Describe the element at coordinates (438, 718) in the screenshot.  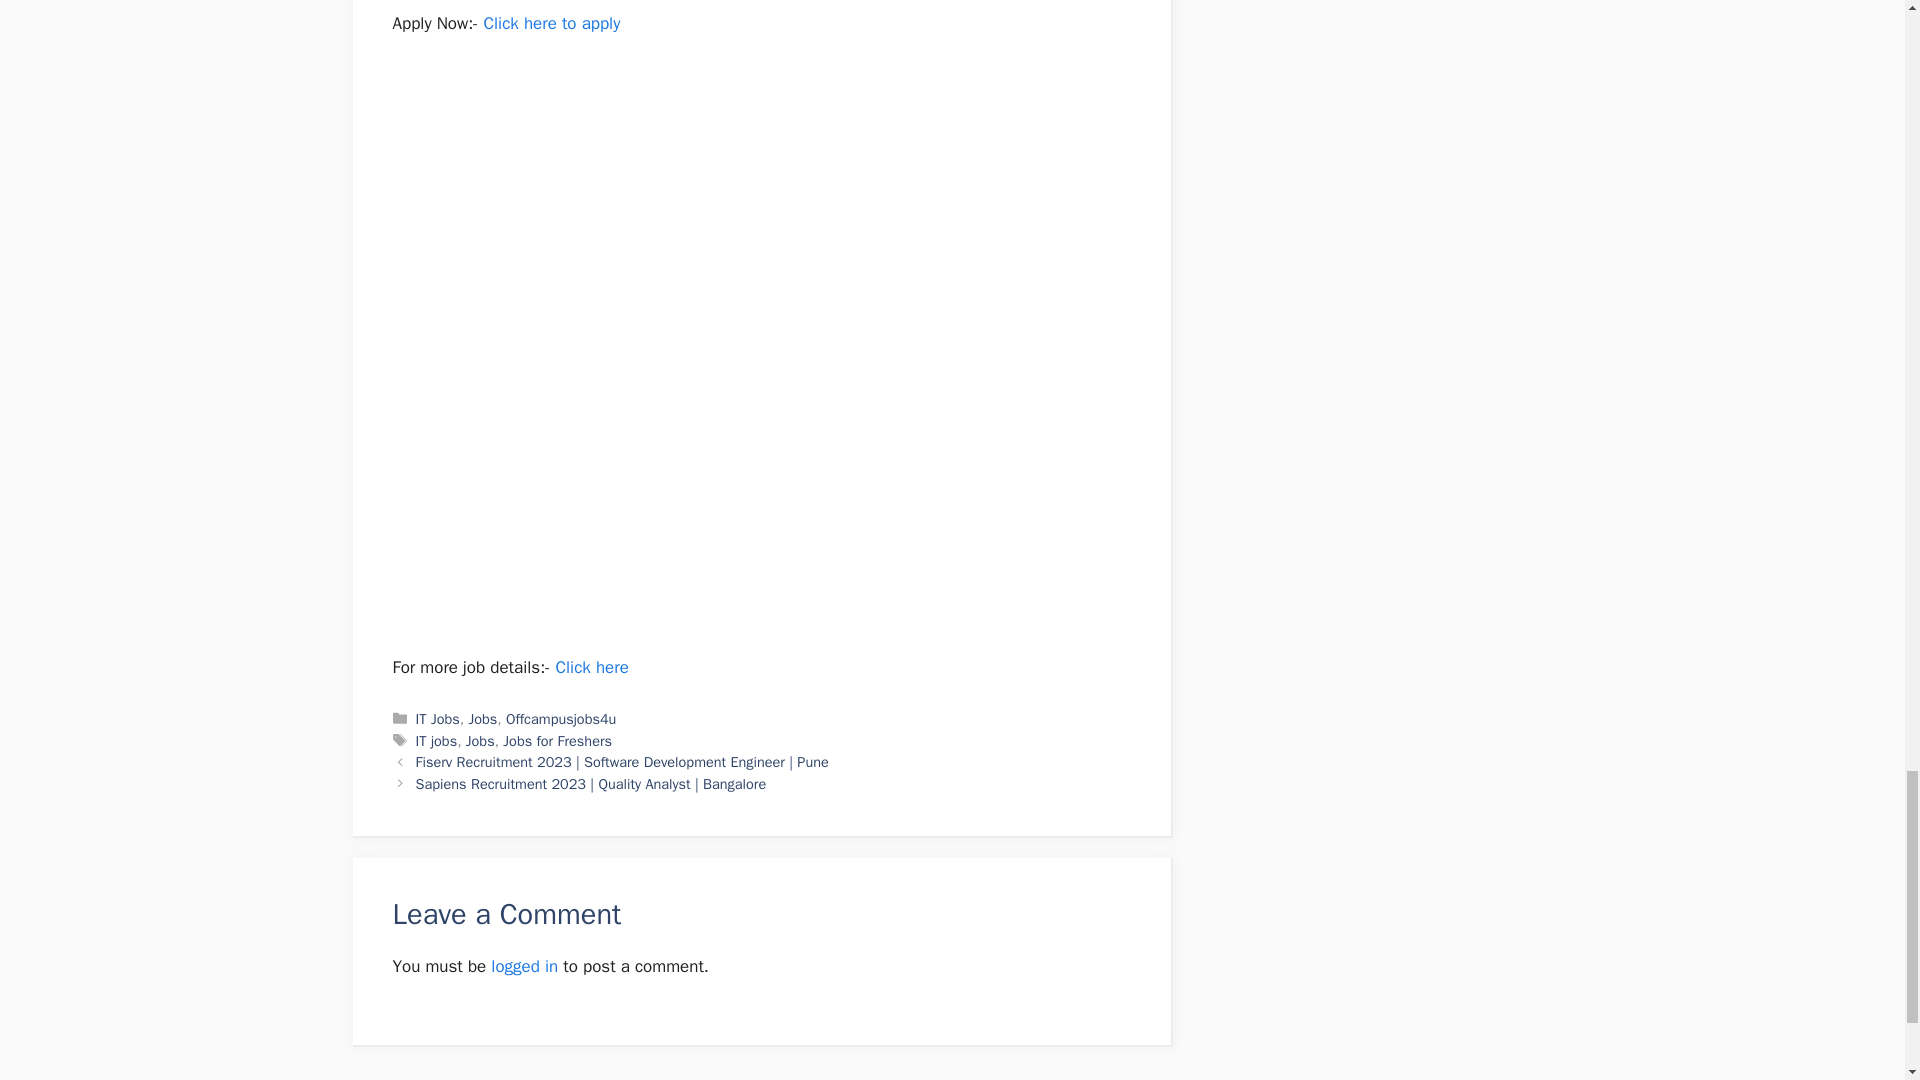
I see `IT Jobs` at that location.